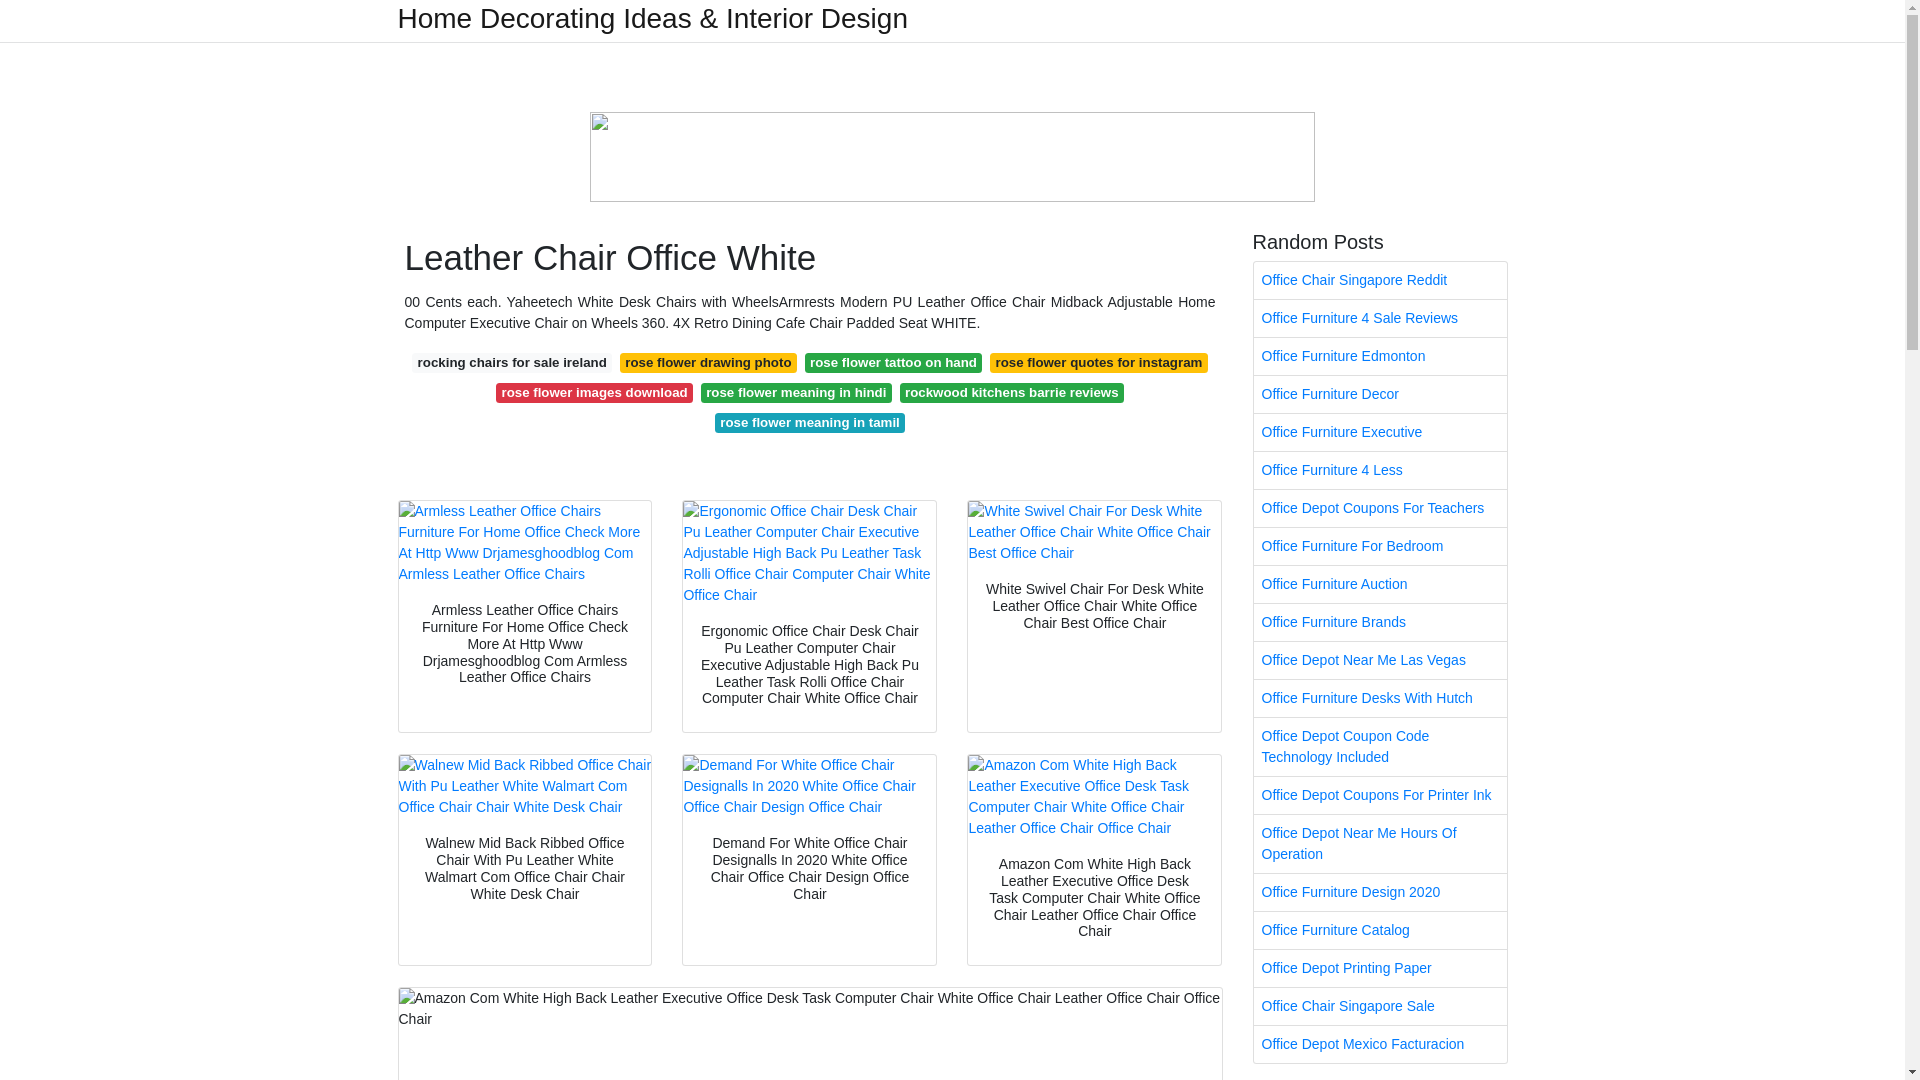 This screenshot has width=1920, height=1080. I want to click on rockwood kitchens barrie reviews, so click(1012, 392).